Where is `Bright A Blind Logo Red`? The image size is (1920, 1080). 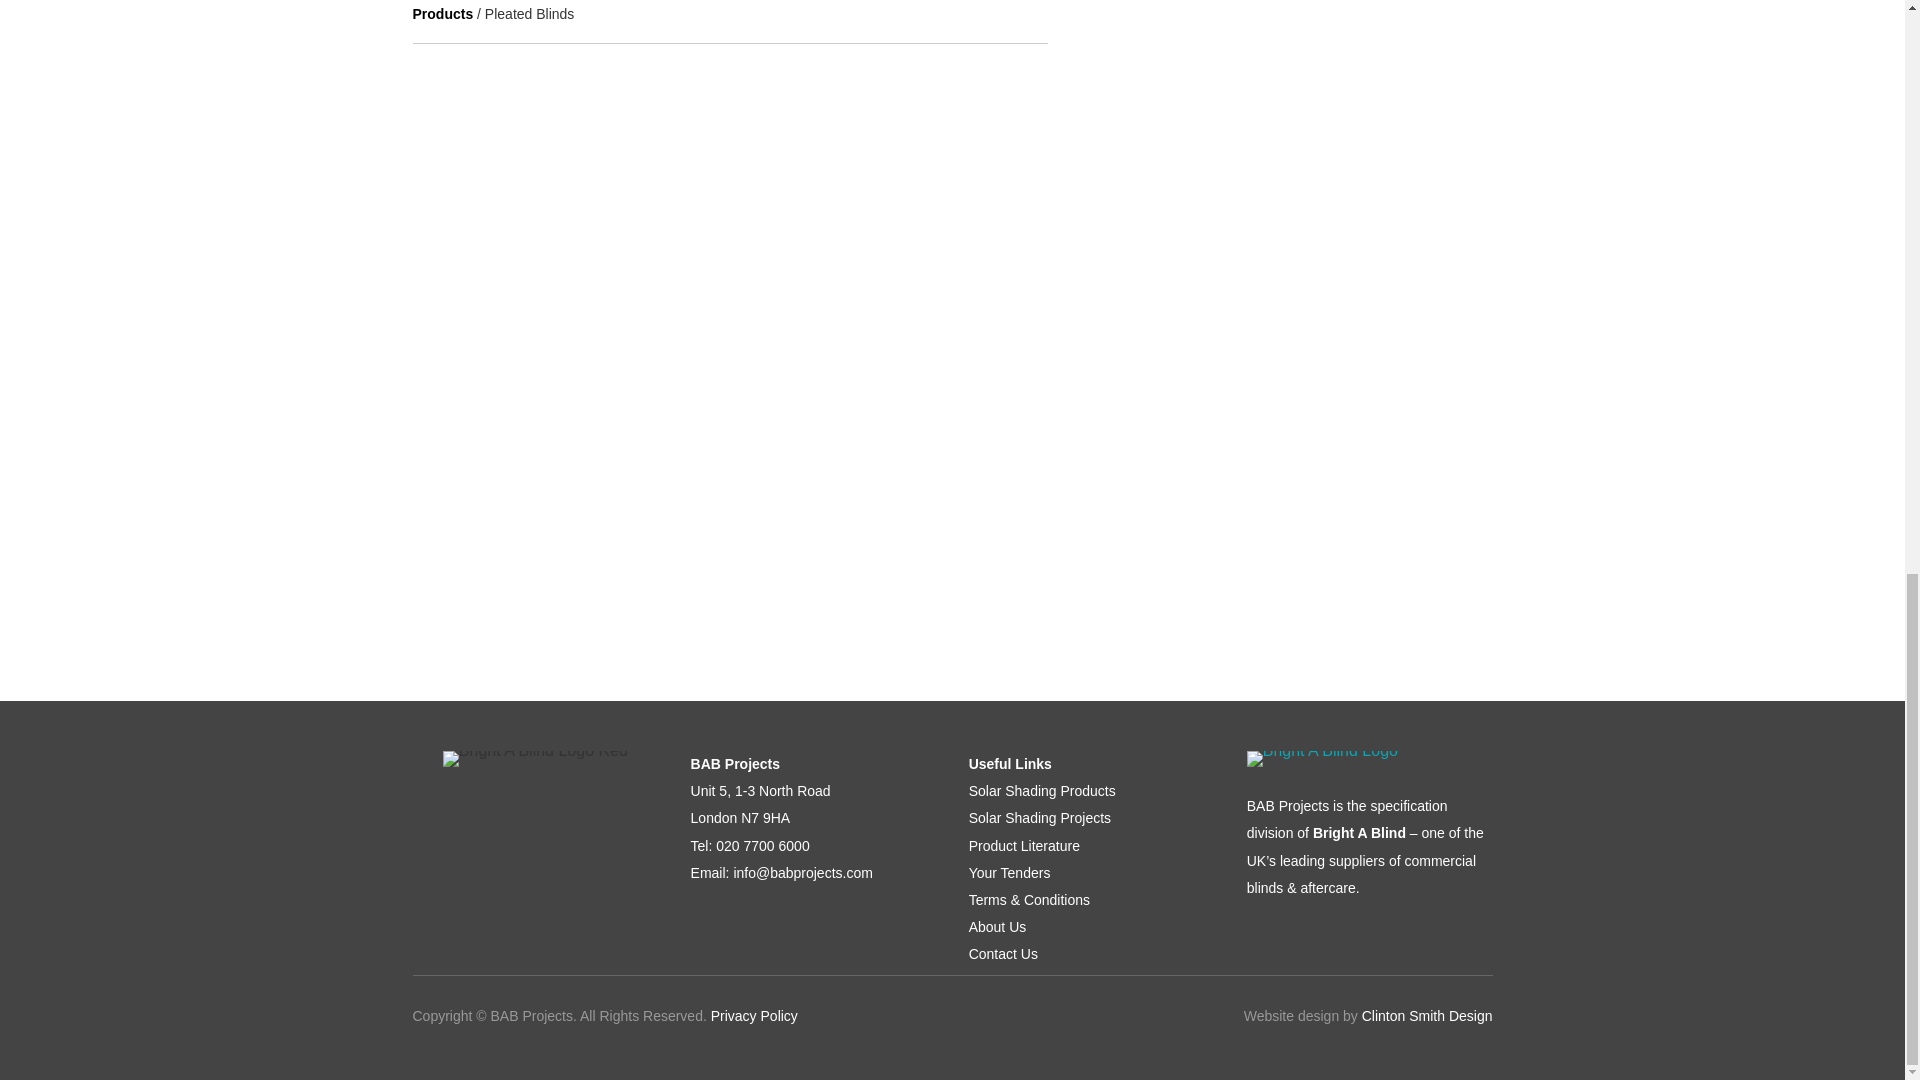
Bright A Blind Logo Red is located at coordinates (535, 758).